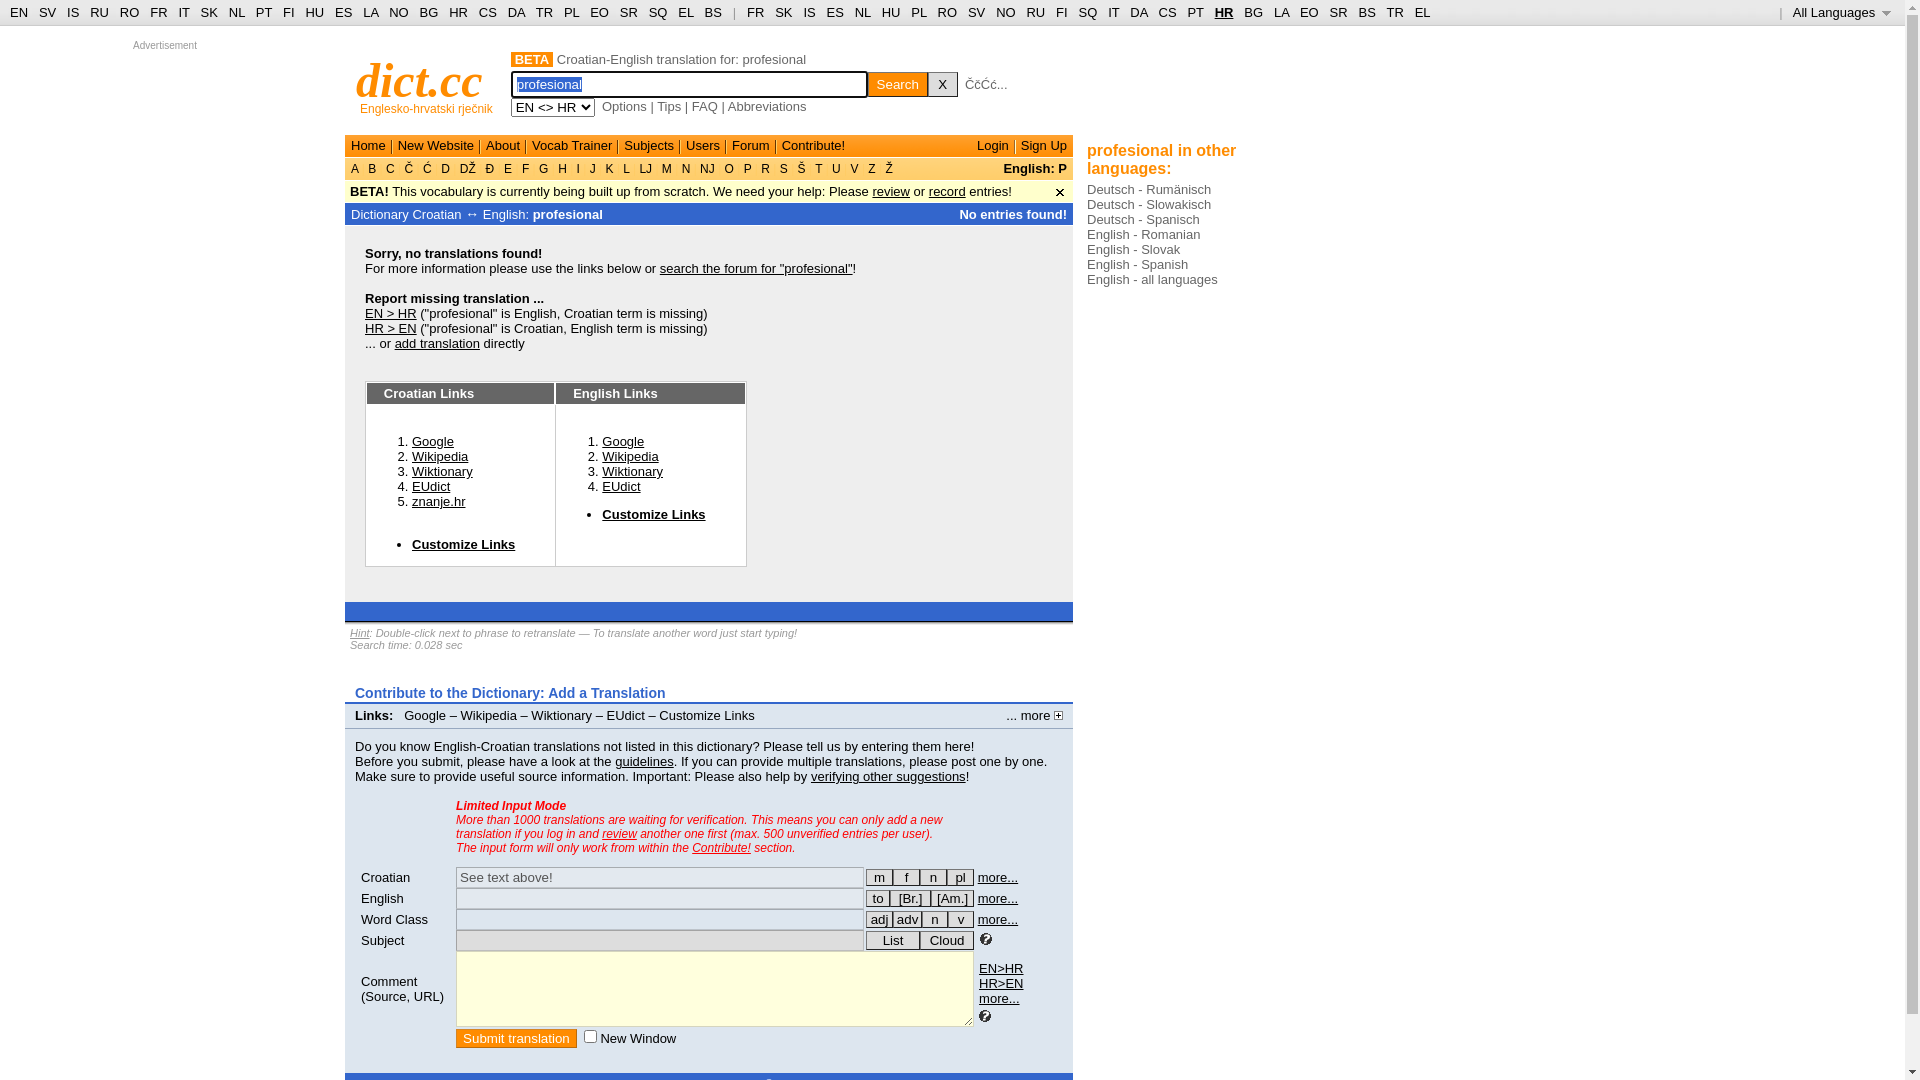 The height and width of the screenshot is (1080, 1920). What do you see at coordinates (568, 214) in the screenshot?
I see `profesional` at bounding box center [568, 214].